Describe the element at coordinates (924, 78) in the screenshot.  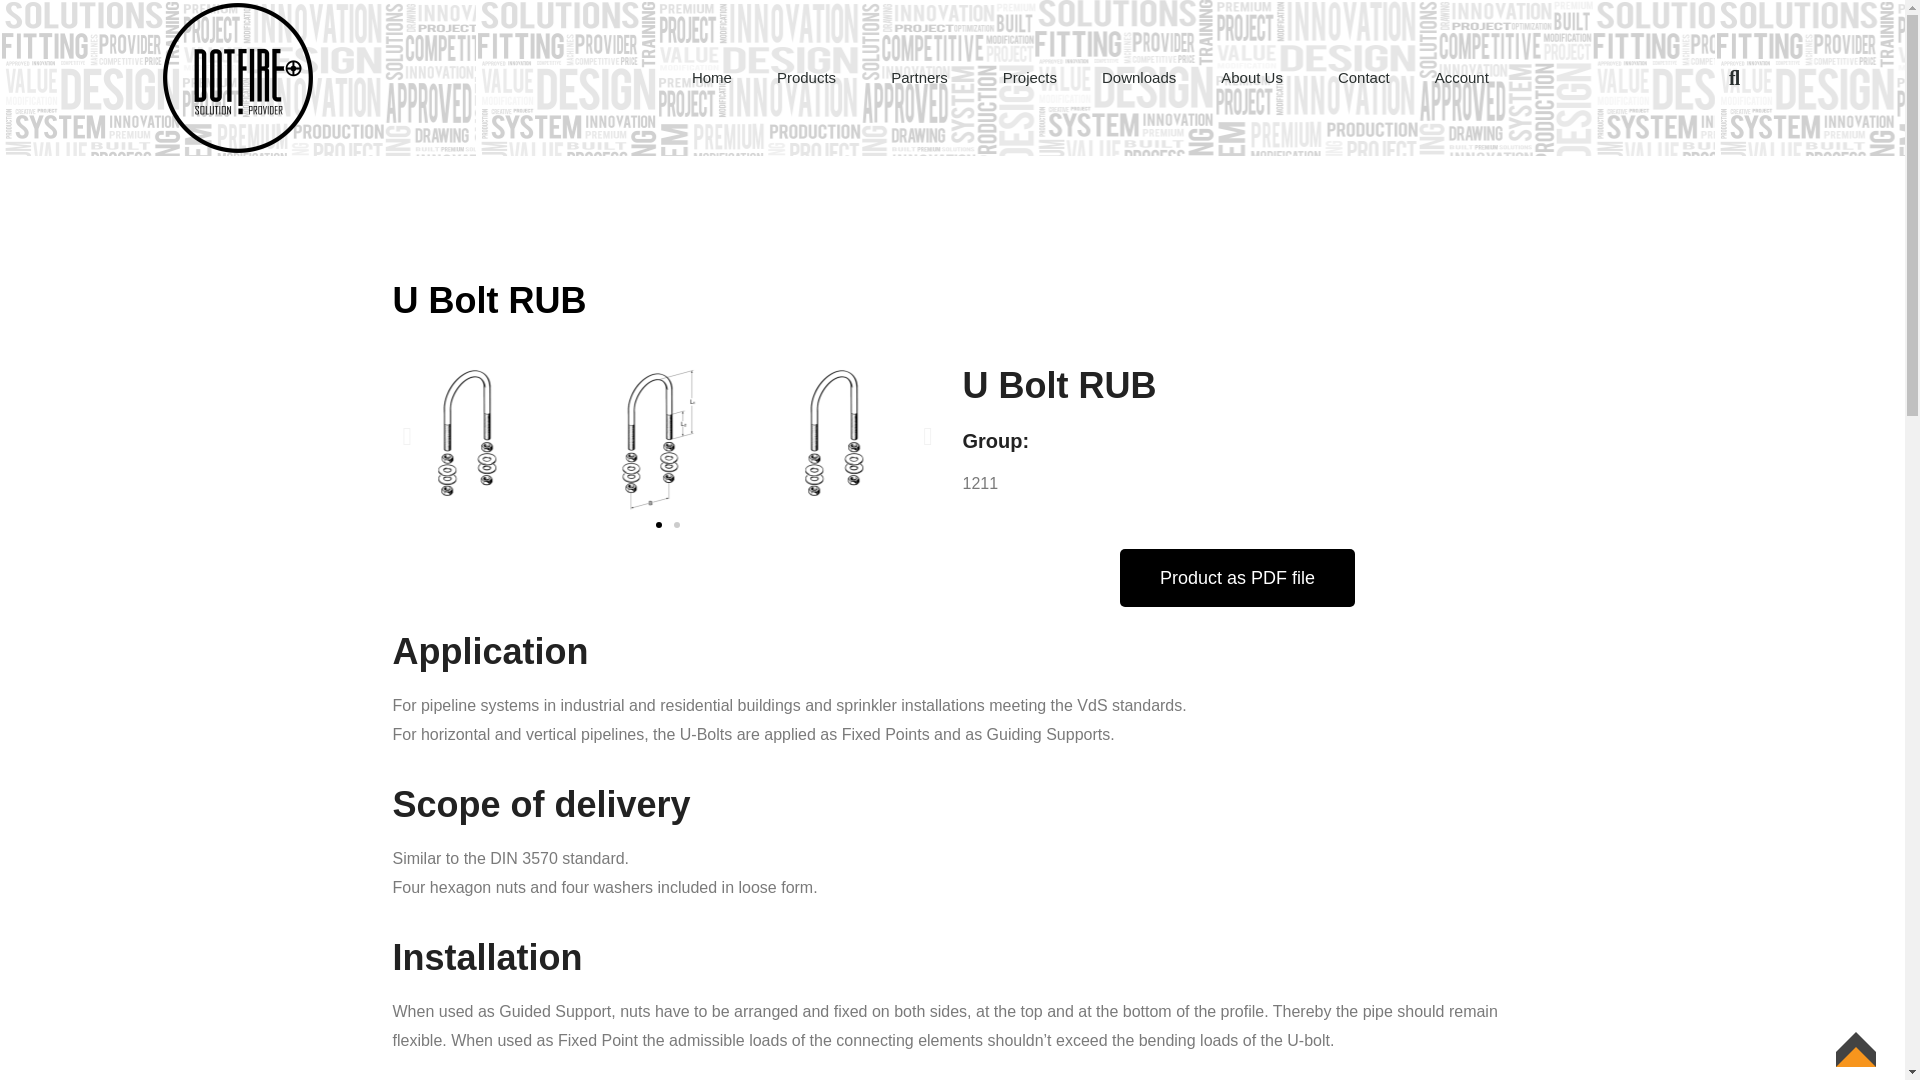
I see `Partners` at that location.